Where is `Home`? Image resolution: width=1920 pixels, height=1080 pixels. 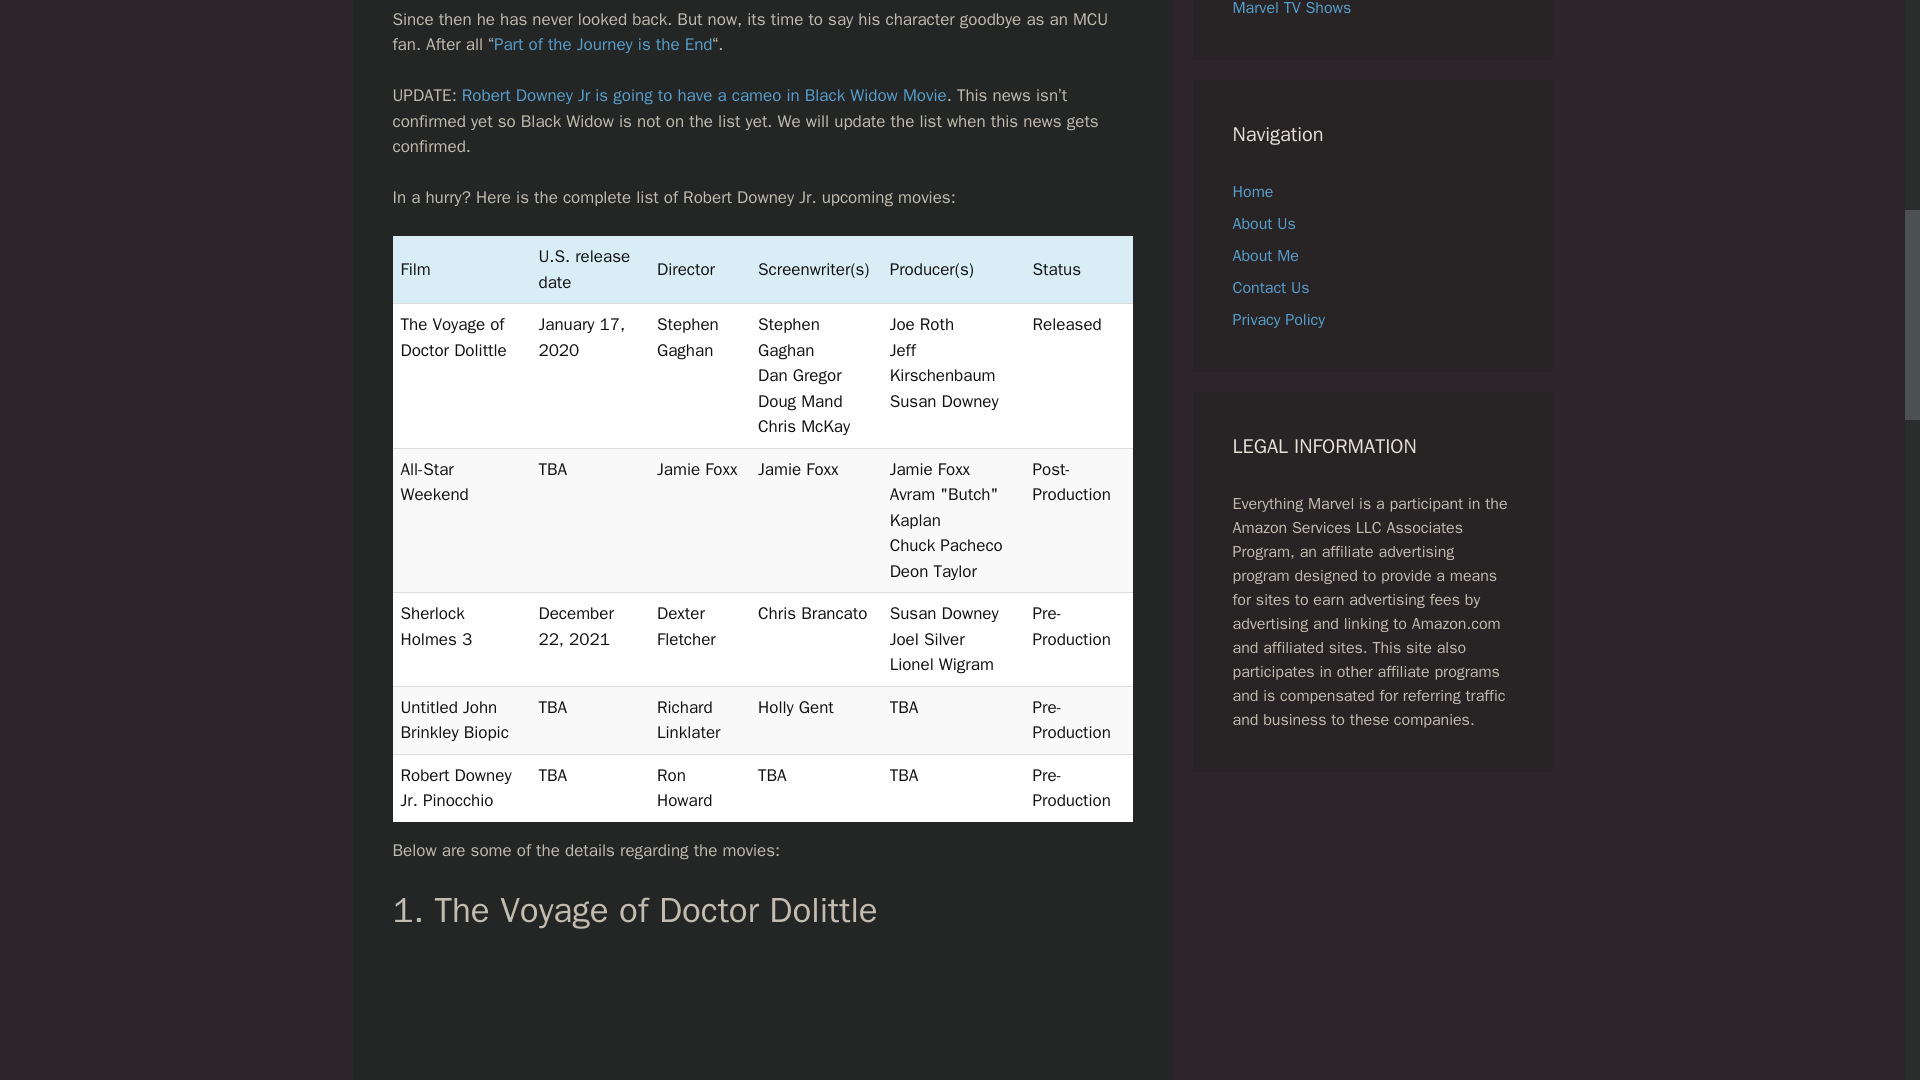 Home is located at coordinates (1252, 192).